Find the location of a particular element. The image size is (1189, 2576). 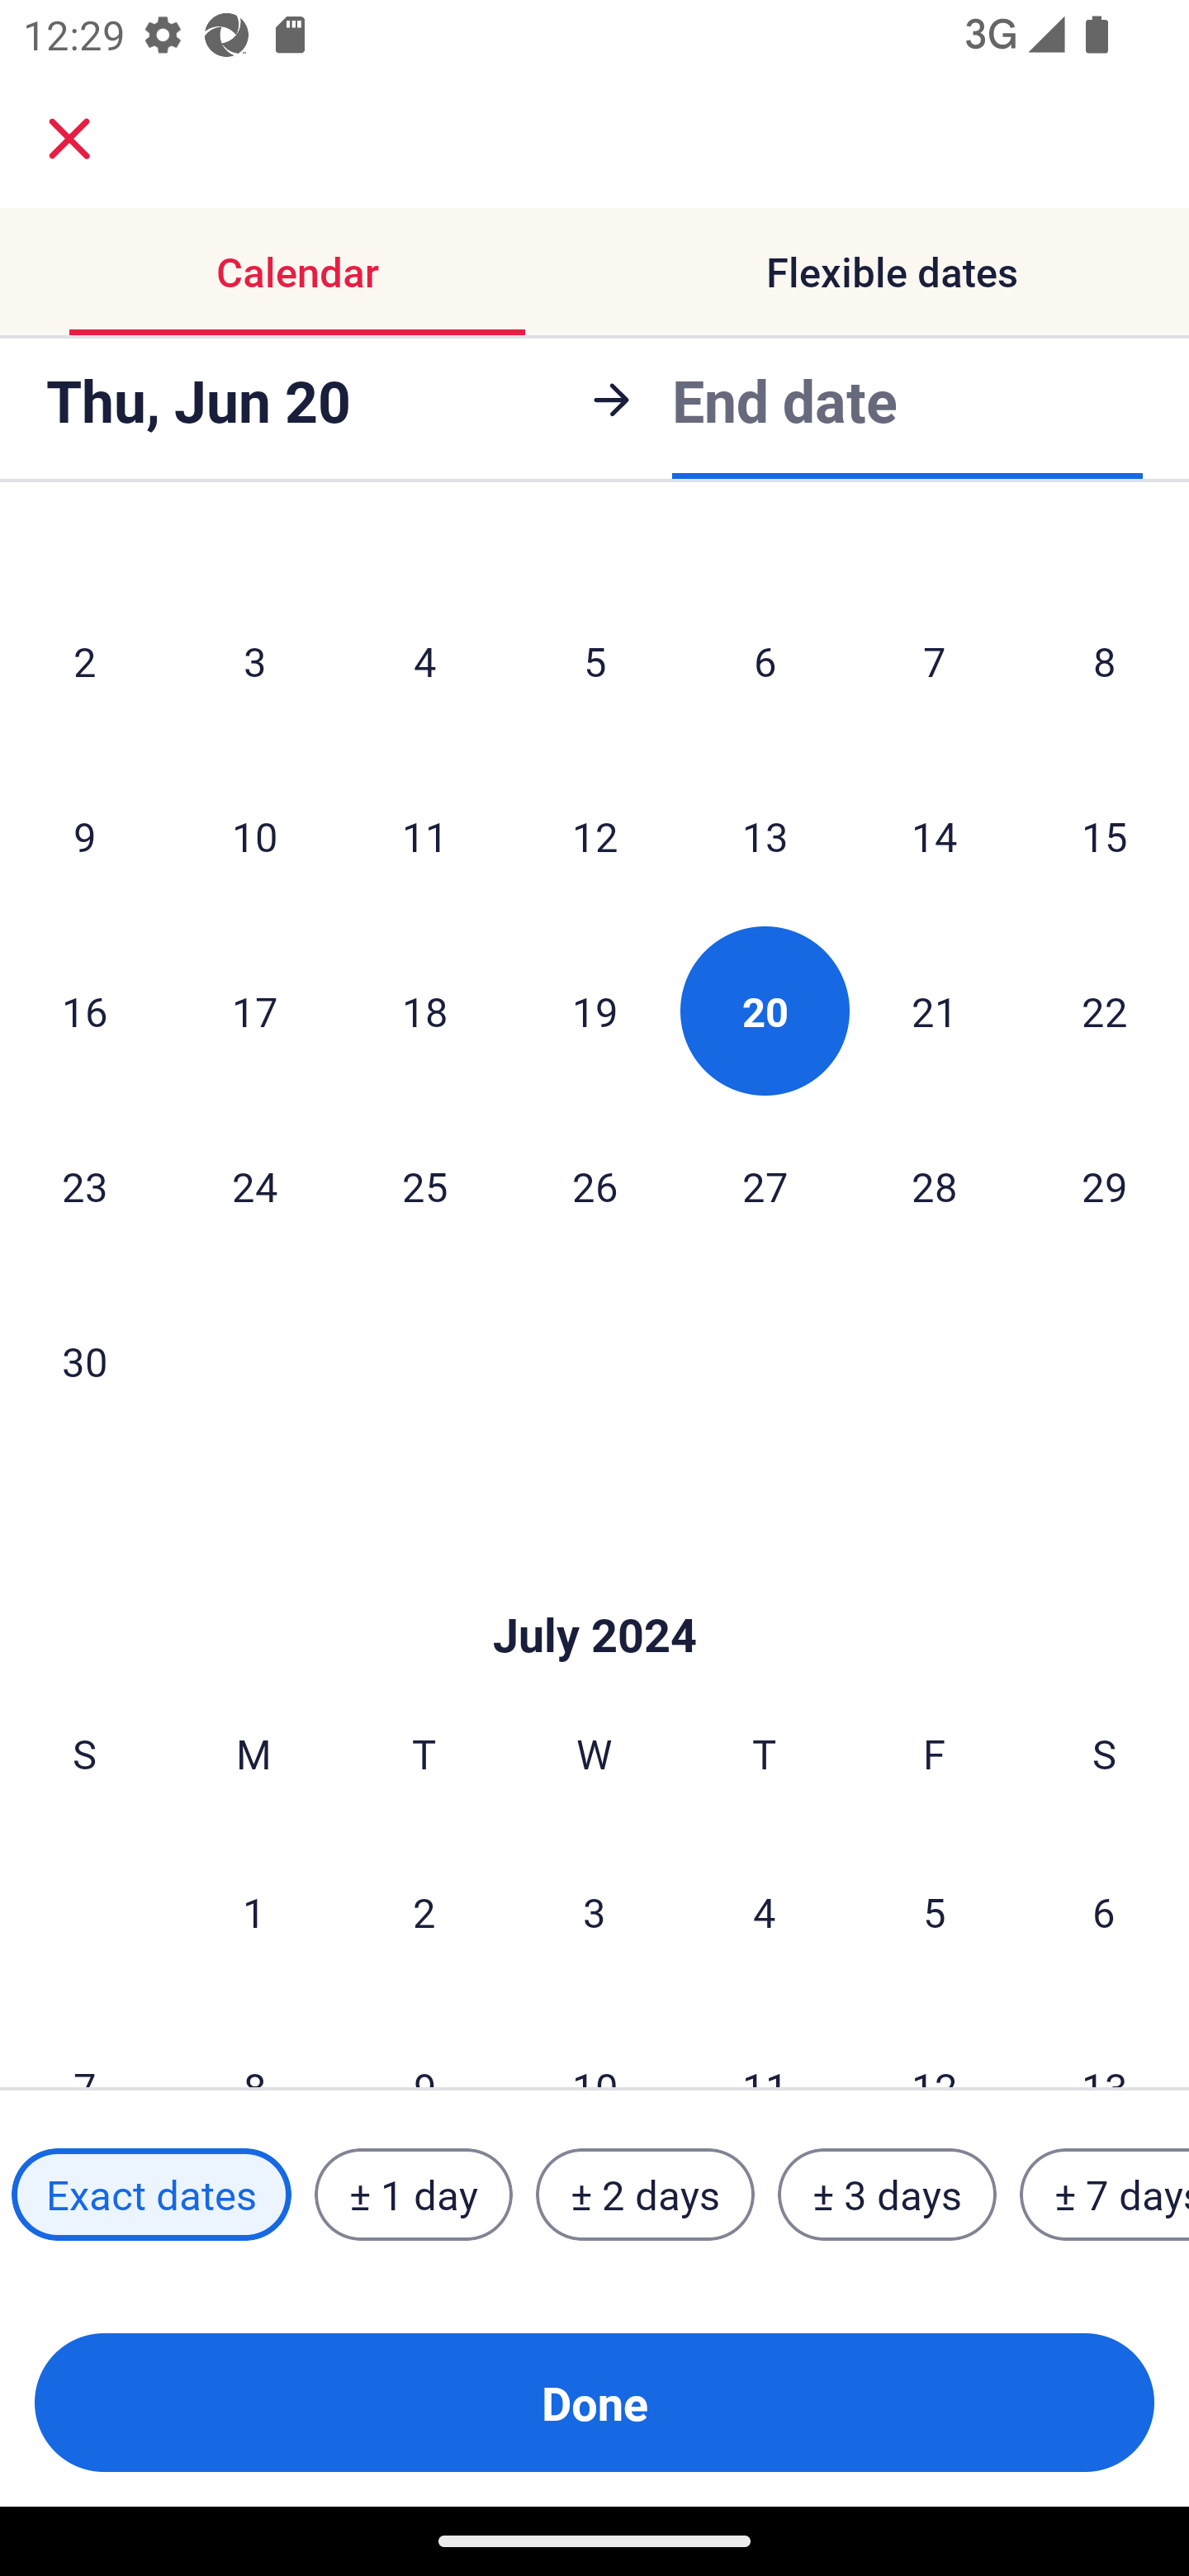

4 Thursday, July 4, 2024 is located at coordinates (765, 1911).